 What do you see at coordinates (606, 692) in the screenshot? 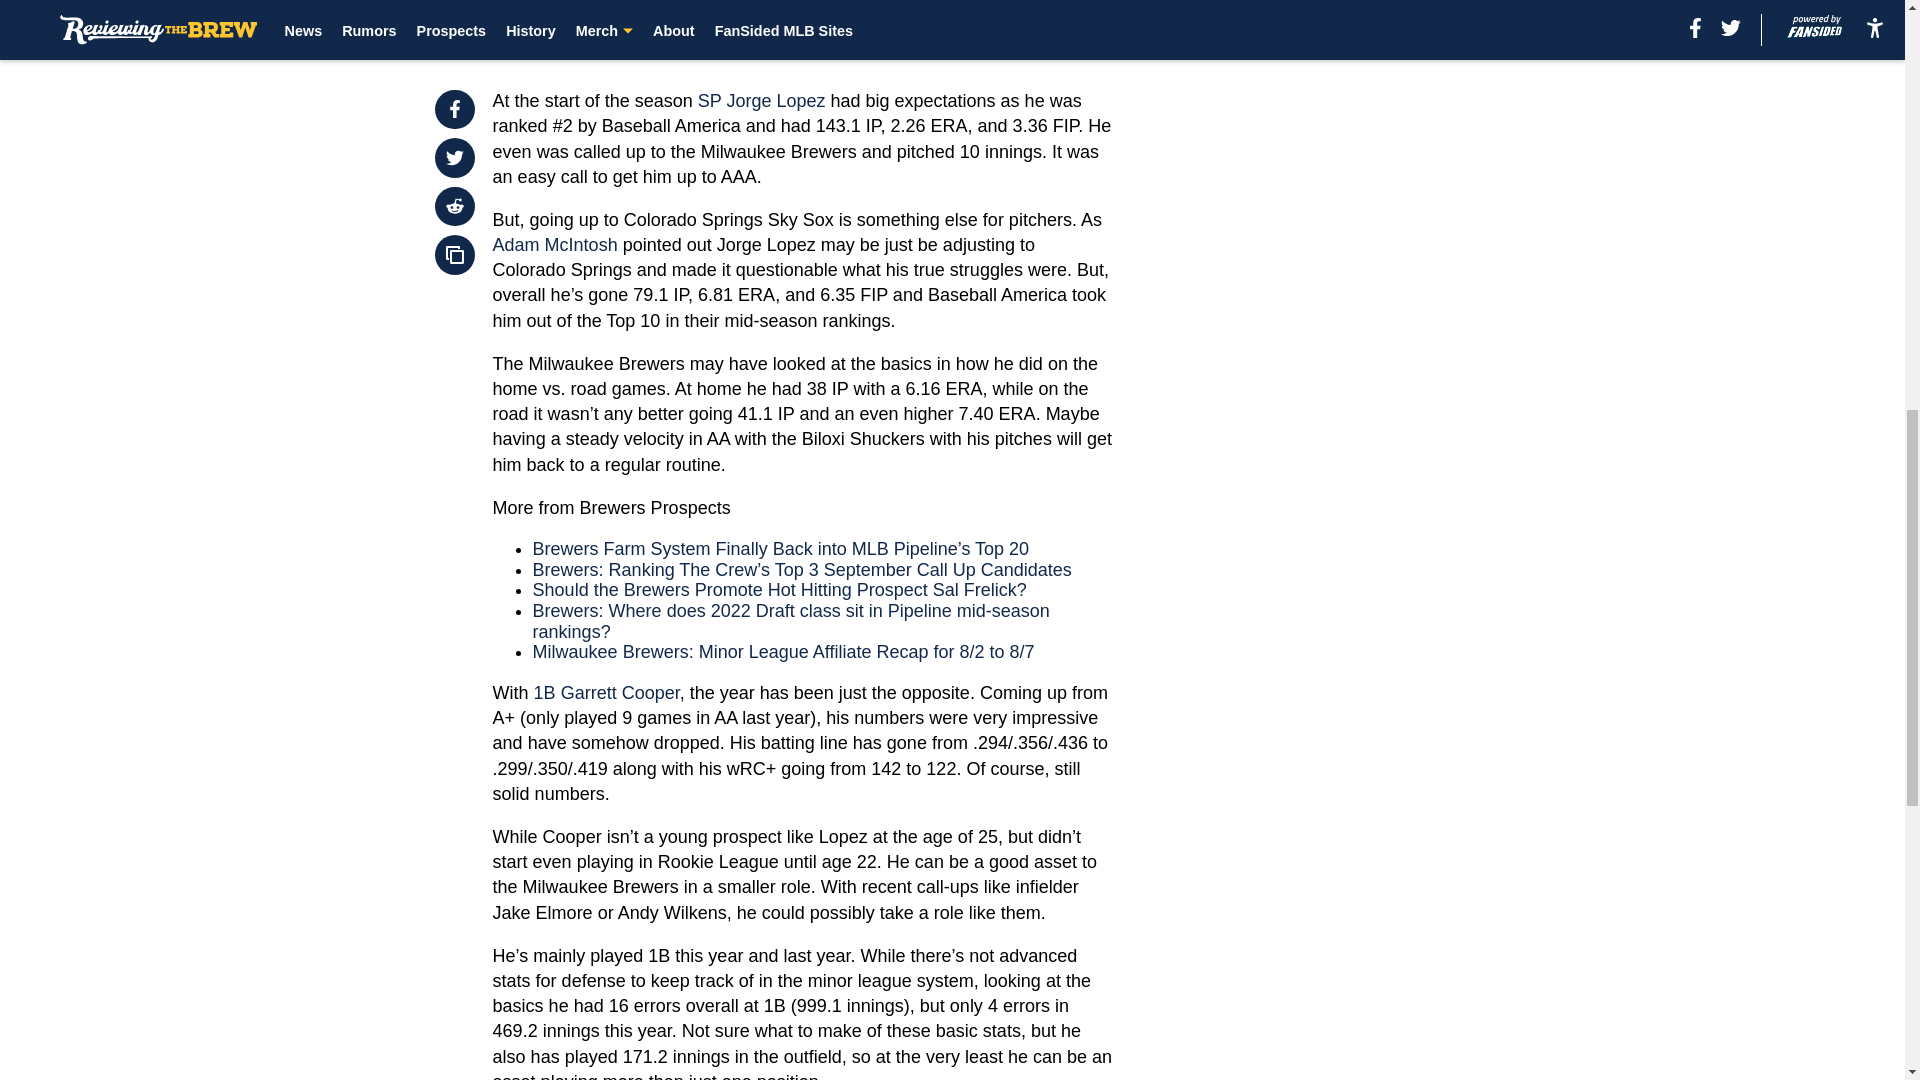
I see `1B Garrett Cooper` at bounding box center [606, 692].